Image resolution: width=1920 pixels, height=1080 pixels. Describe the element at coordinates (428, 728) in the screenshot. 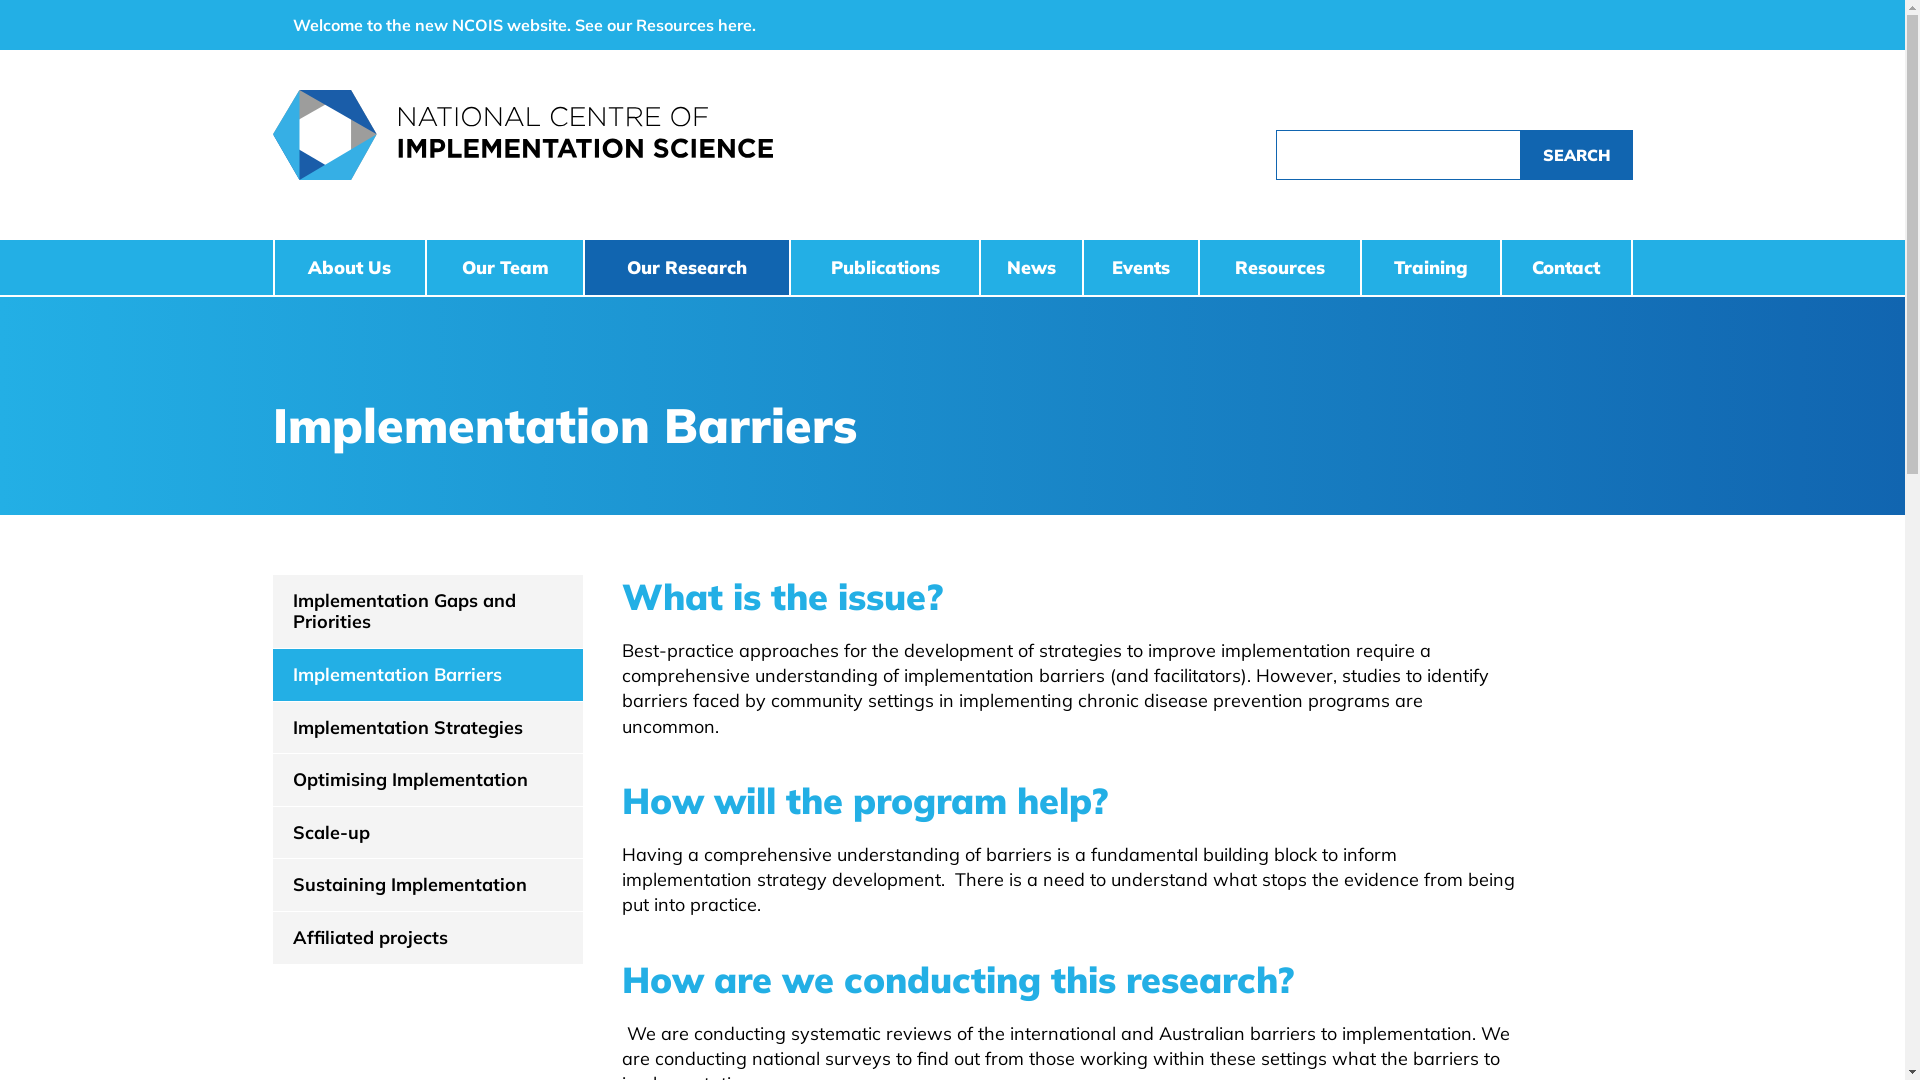

I see `Implementation Strategies` at that location.